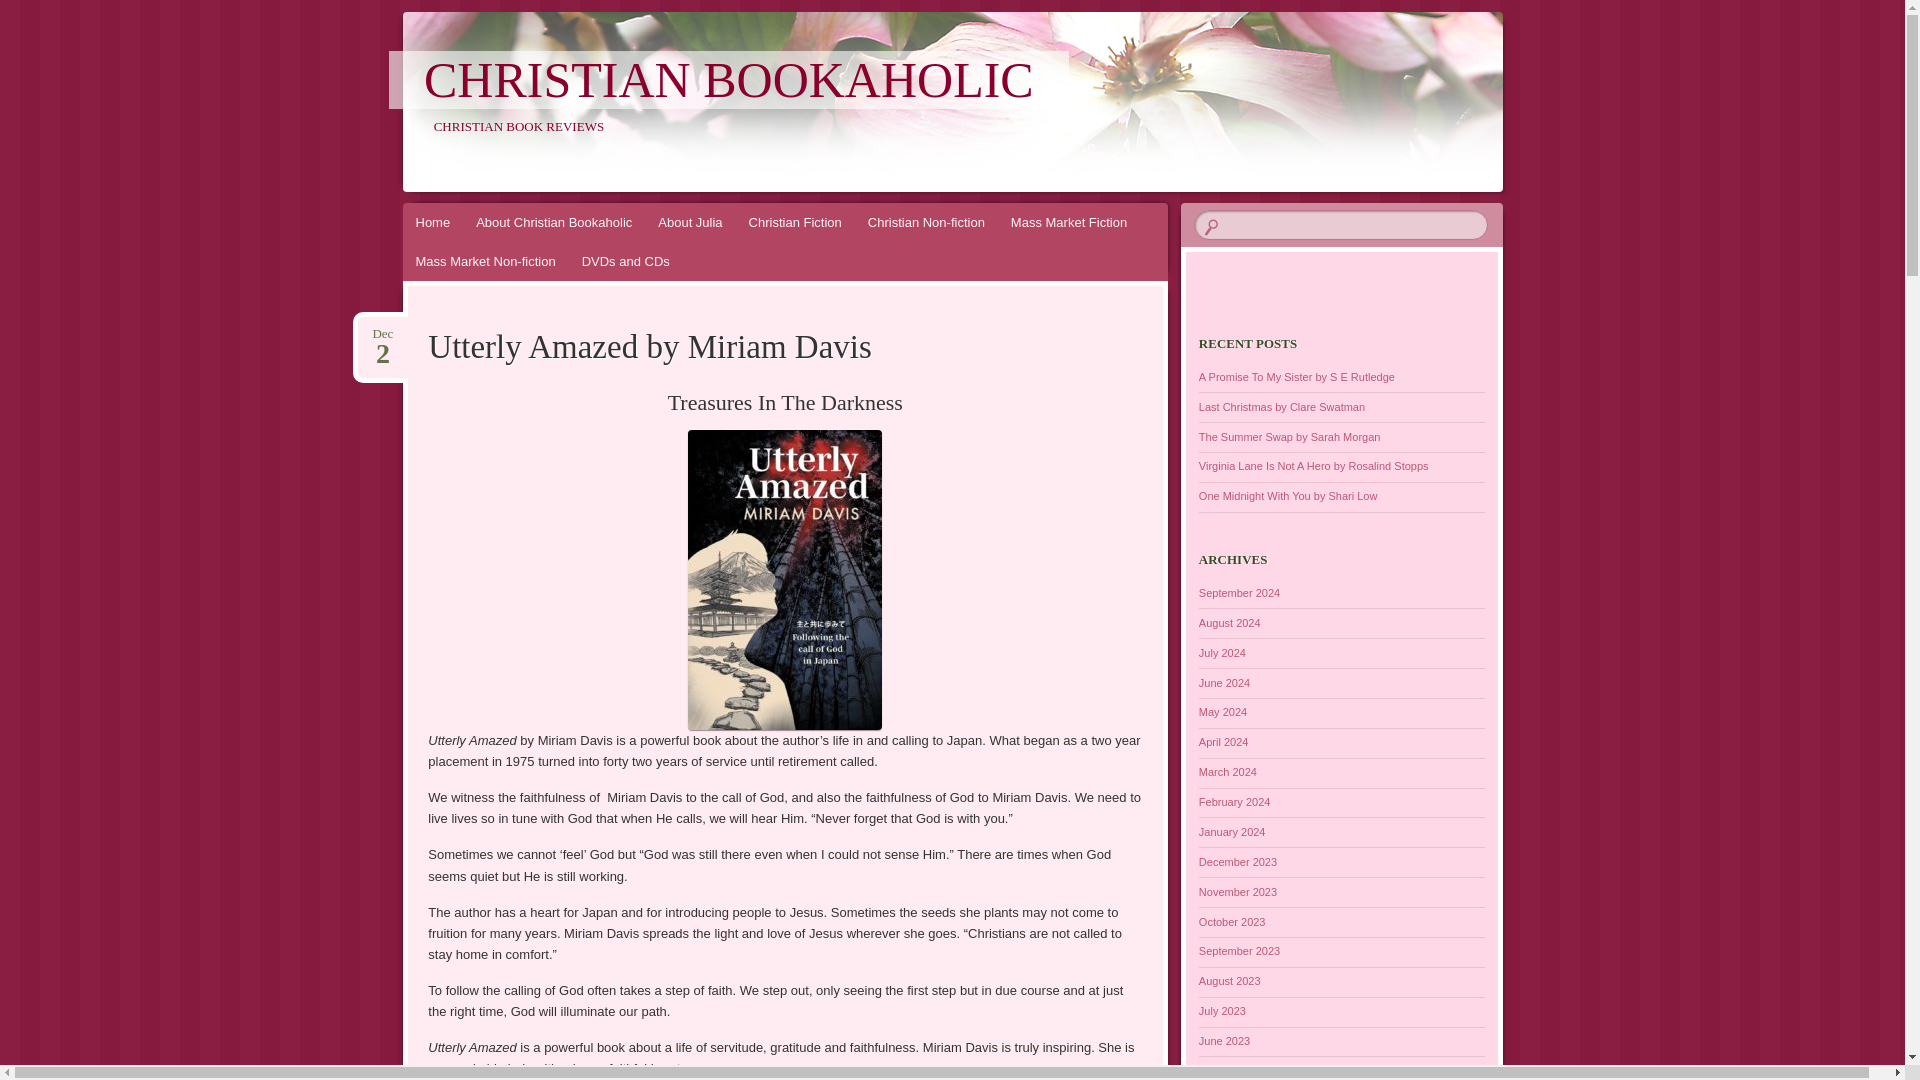 This screenshot has height=1080, width=1920. I want to click on Mass Market Fiction, so click(1288, 496).